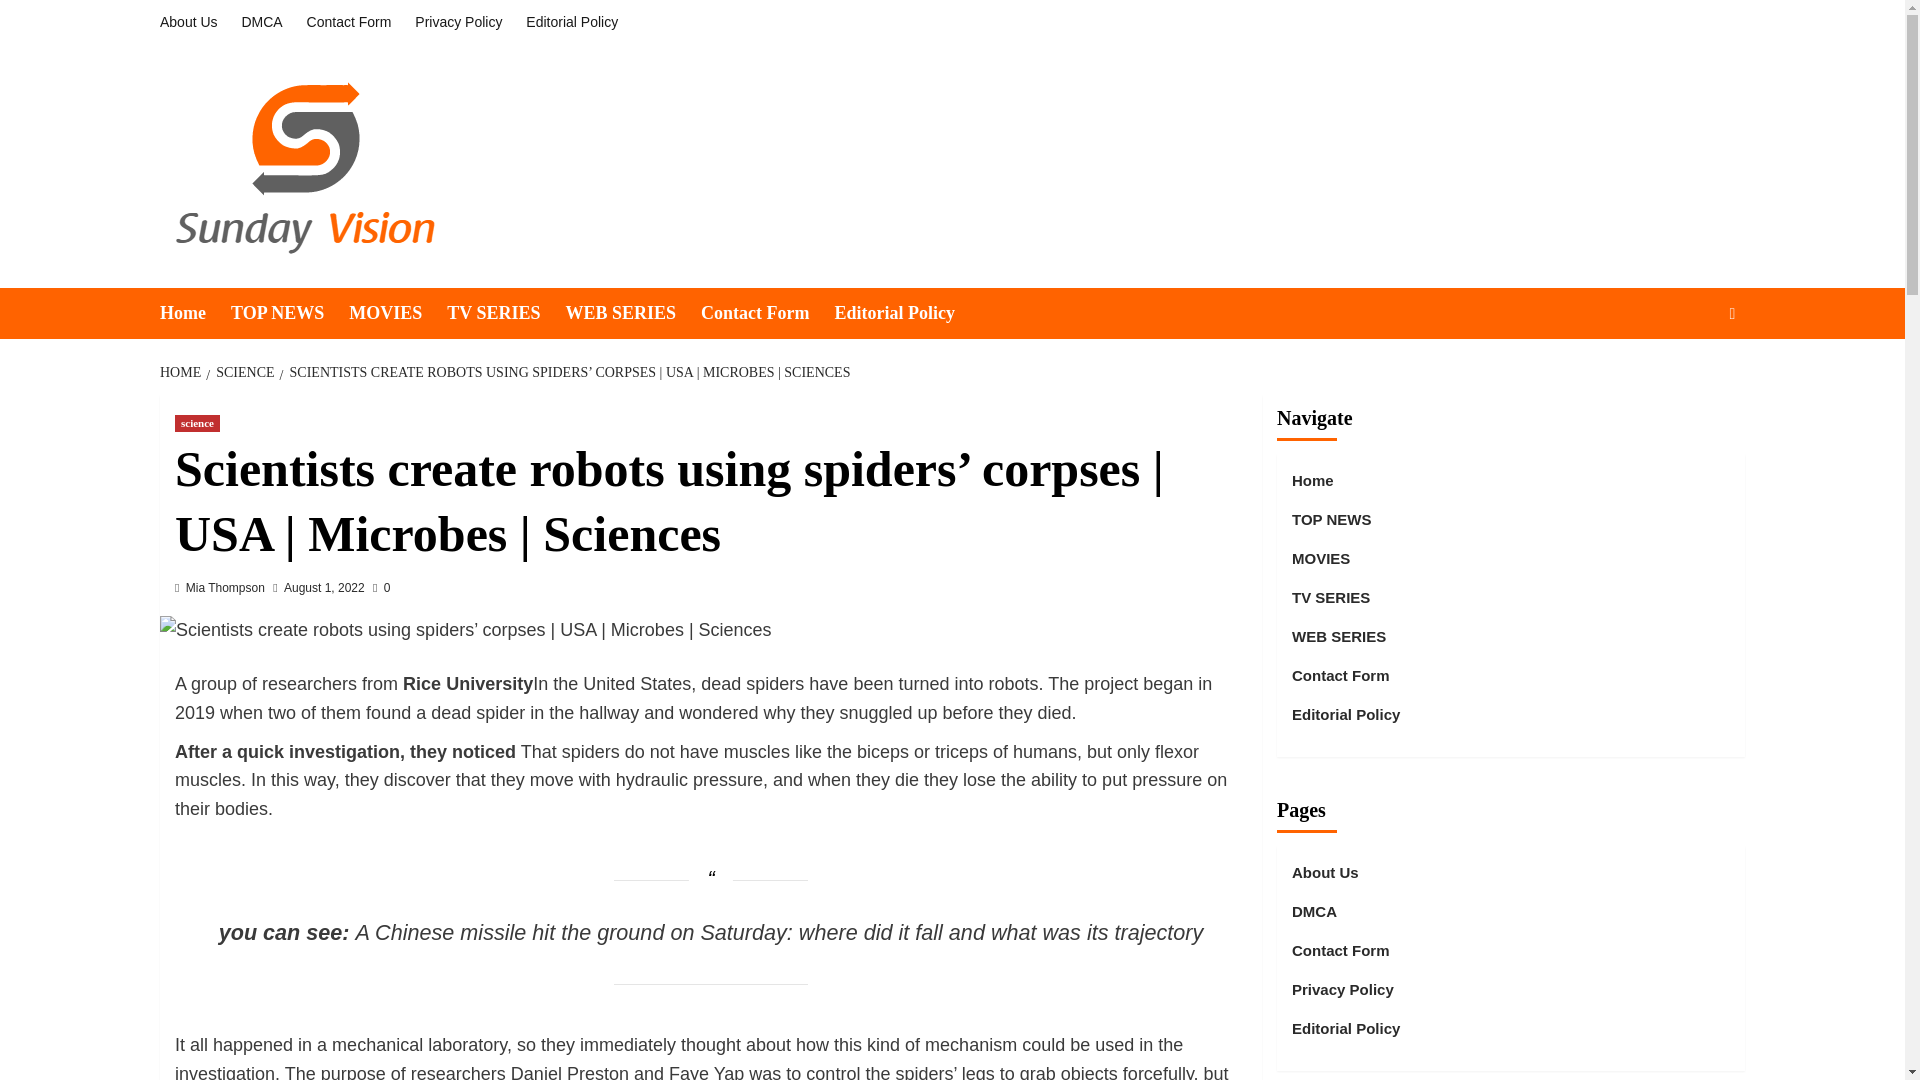 Image resolution: width=1920 pixels, height=1080 pixels. I want to click on HOME, so click(182, 372).